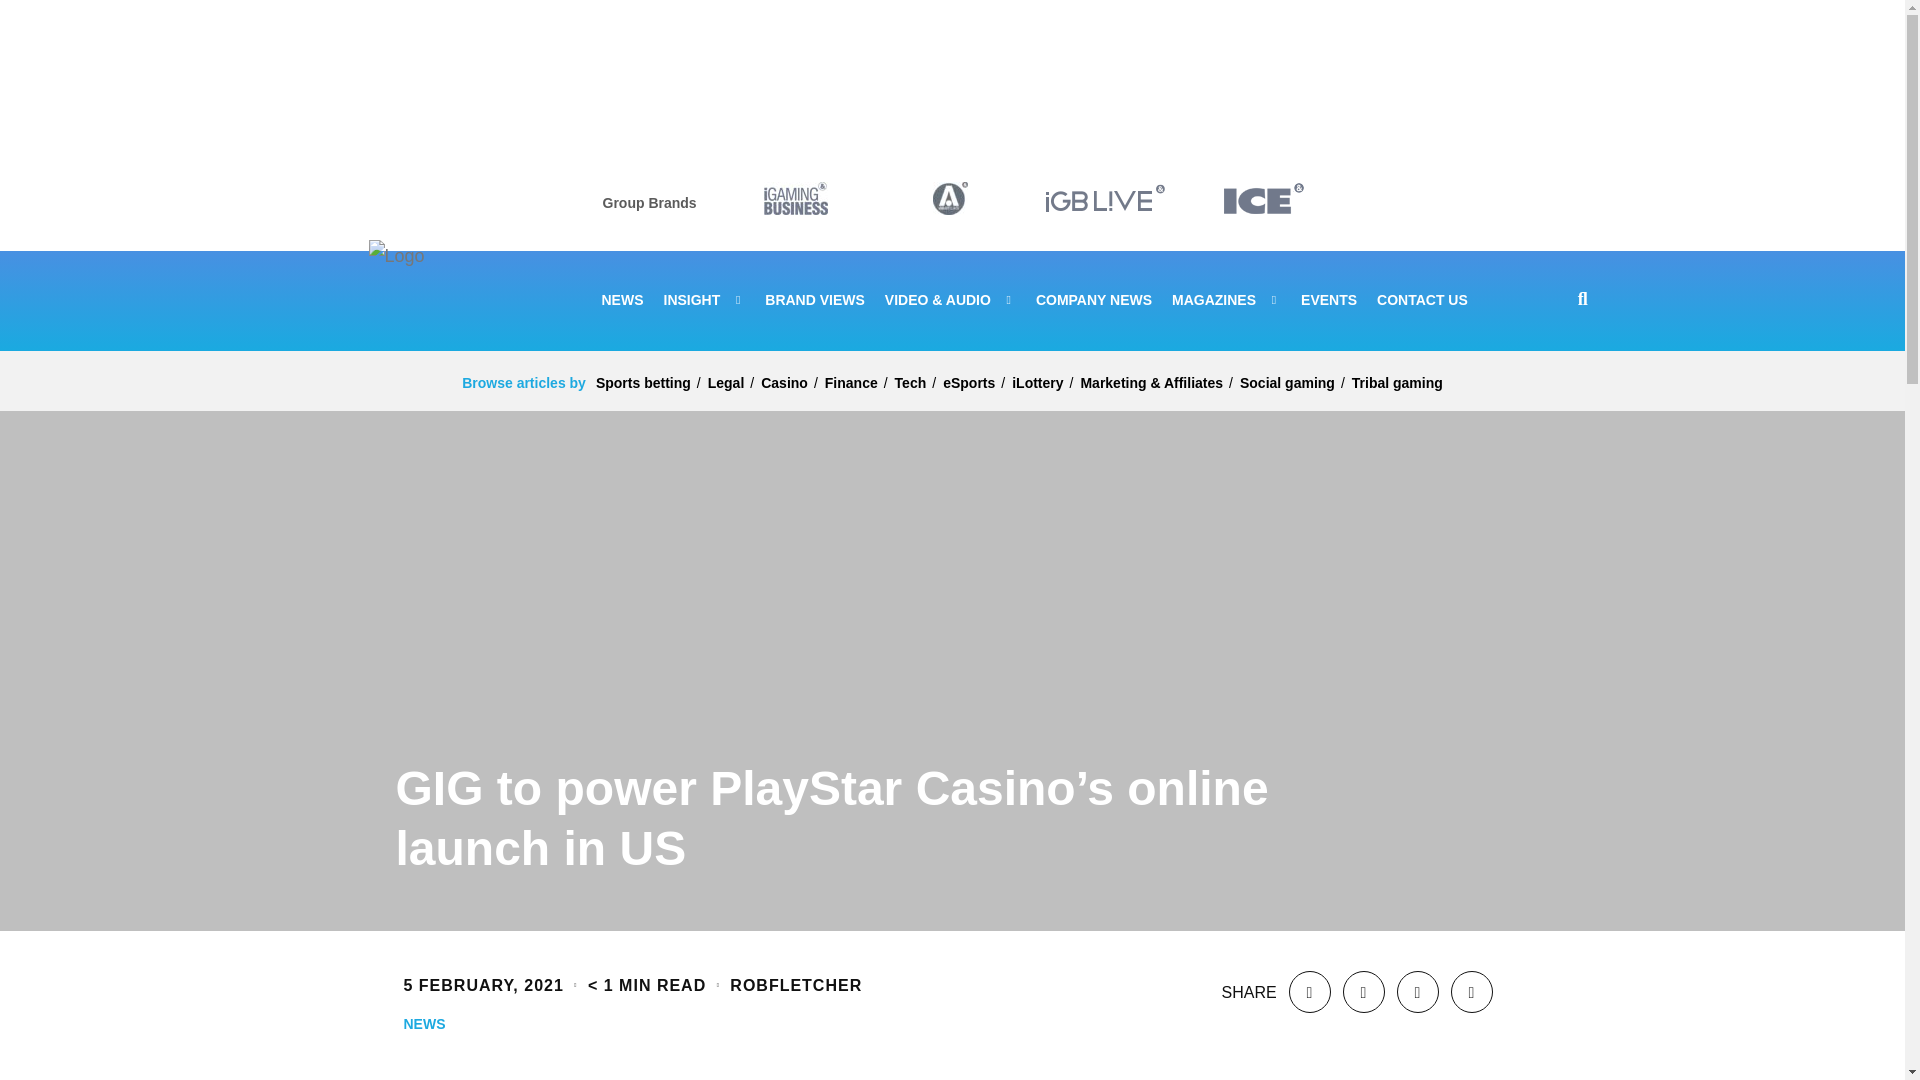  I want to click on Legal, so click(726, 383).